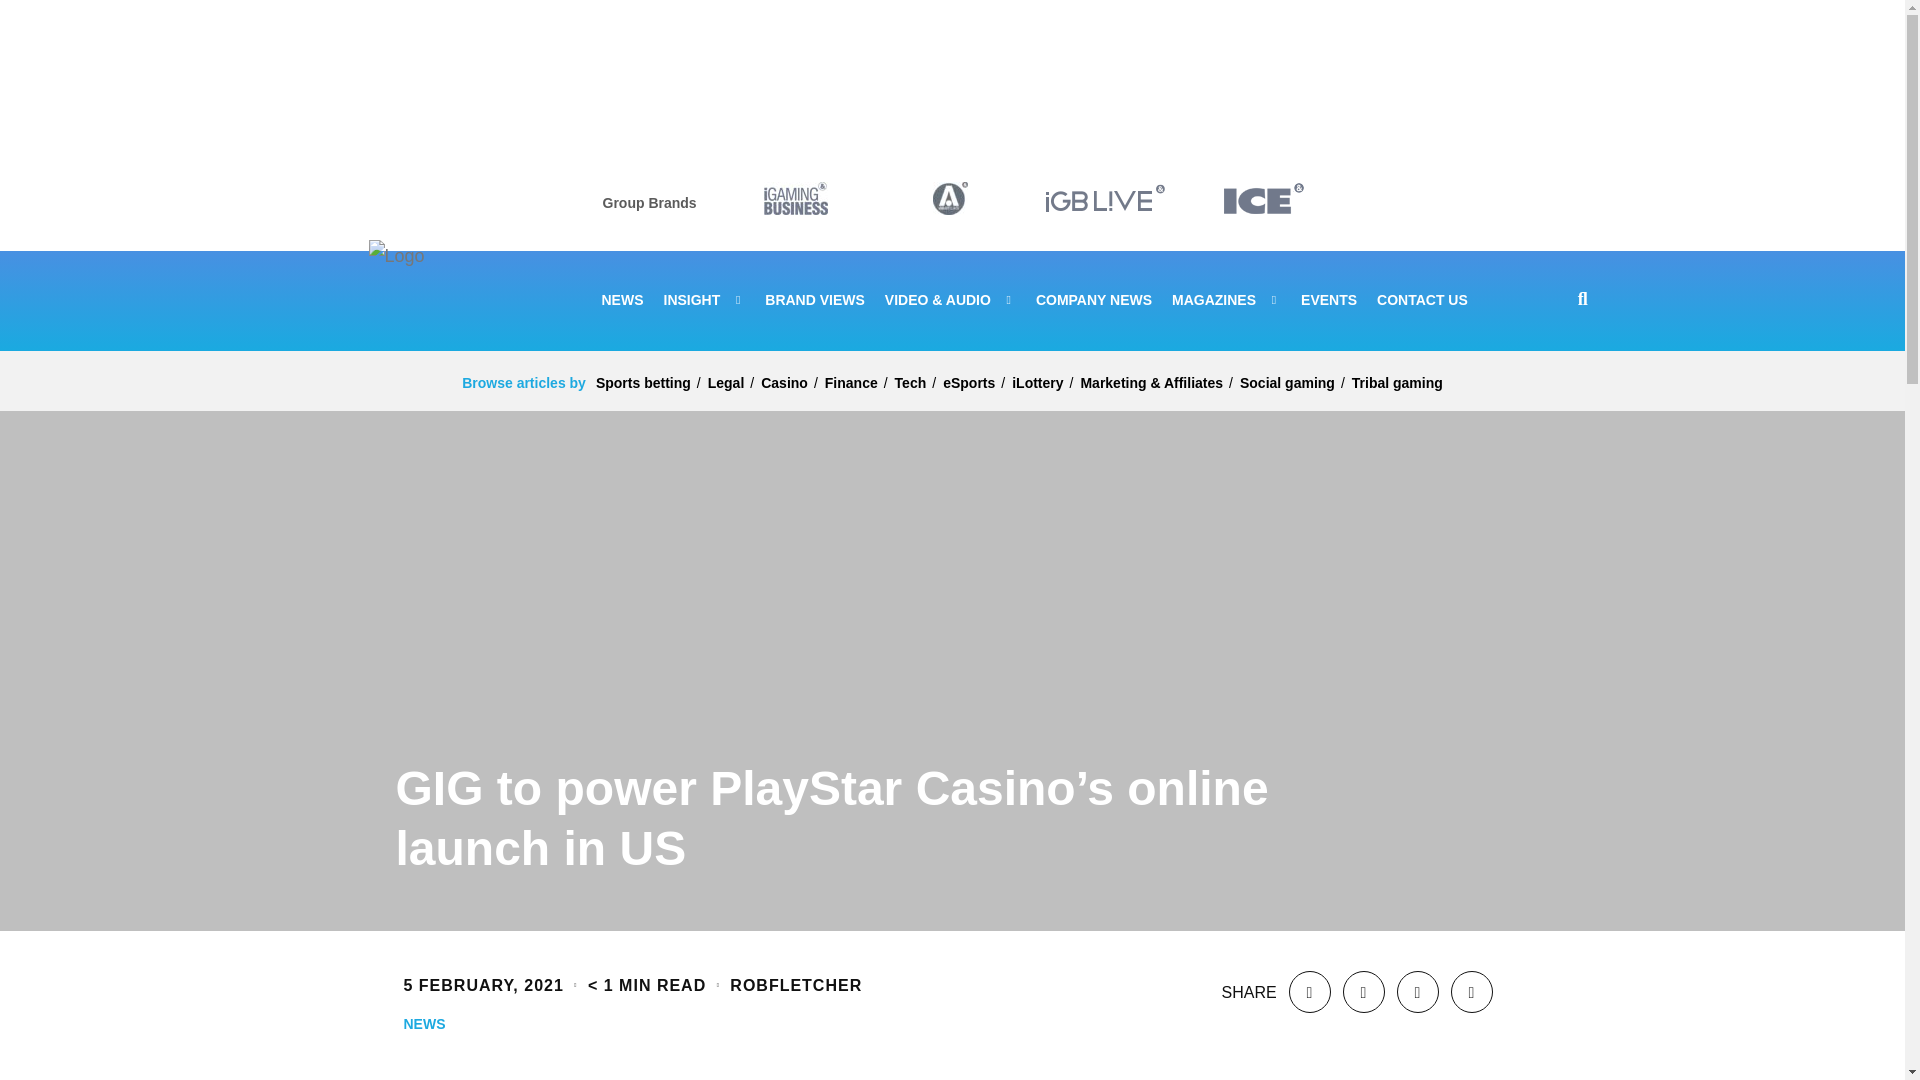  I want to click on Legal, so click(726, 383).